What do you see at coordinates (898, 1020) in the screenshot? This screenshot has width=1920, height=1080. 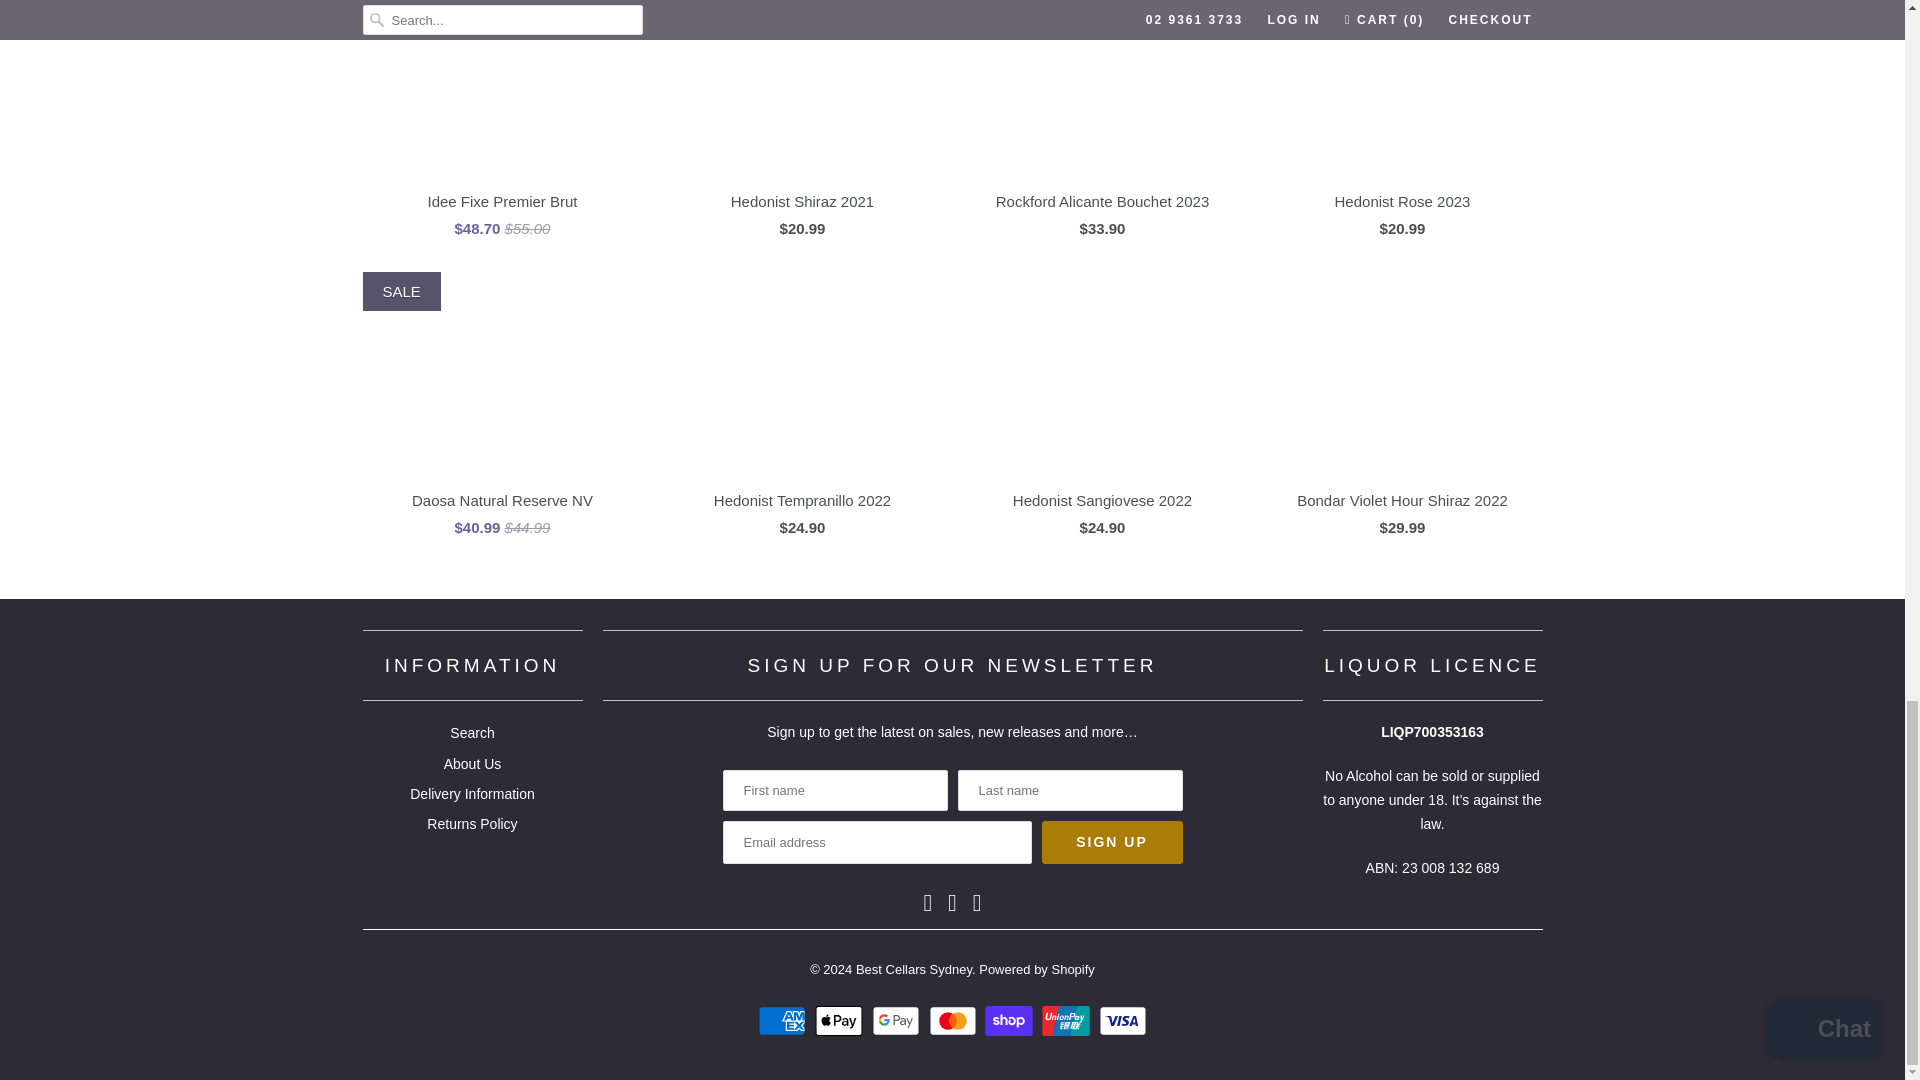 I see `Google Pay` at bounding box center [898, 1020].